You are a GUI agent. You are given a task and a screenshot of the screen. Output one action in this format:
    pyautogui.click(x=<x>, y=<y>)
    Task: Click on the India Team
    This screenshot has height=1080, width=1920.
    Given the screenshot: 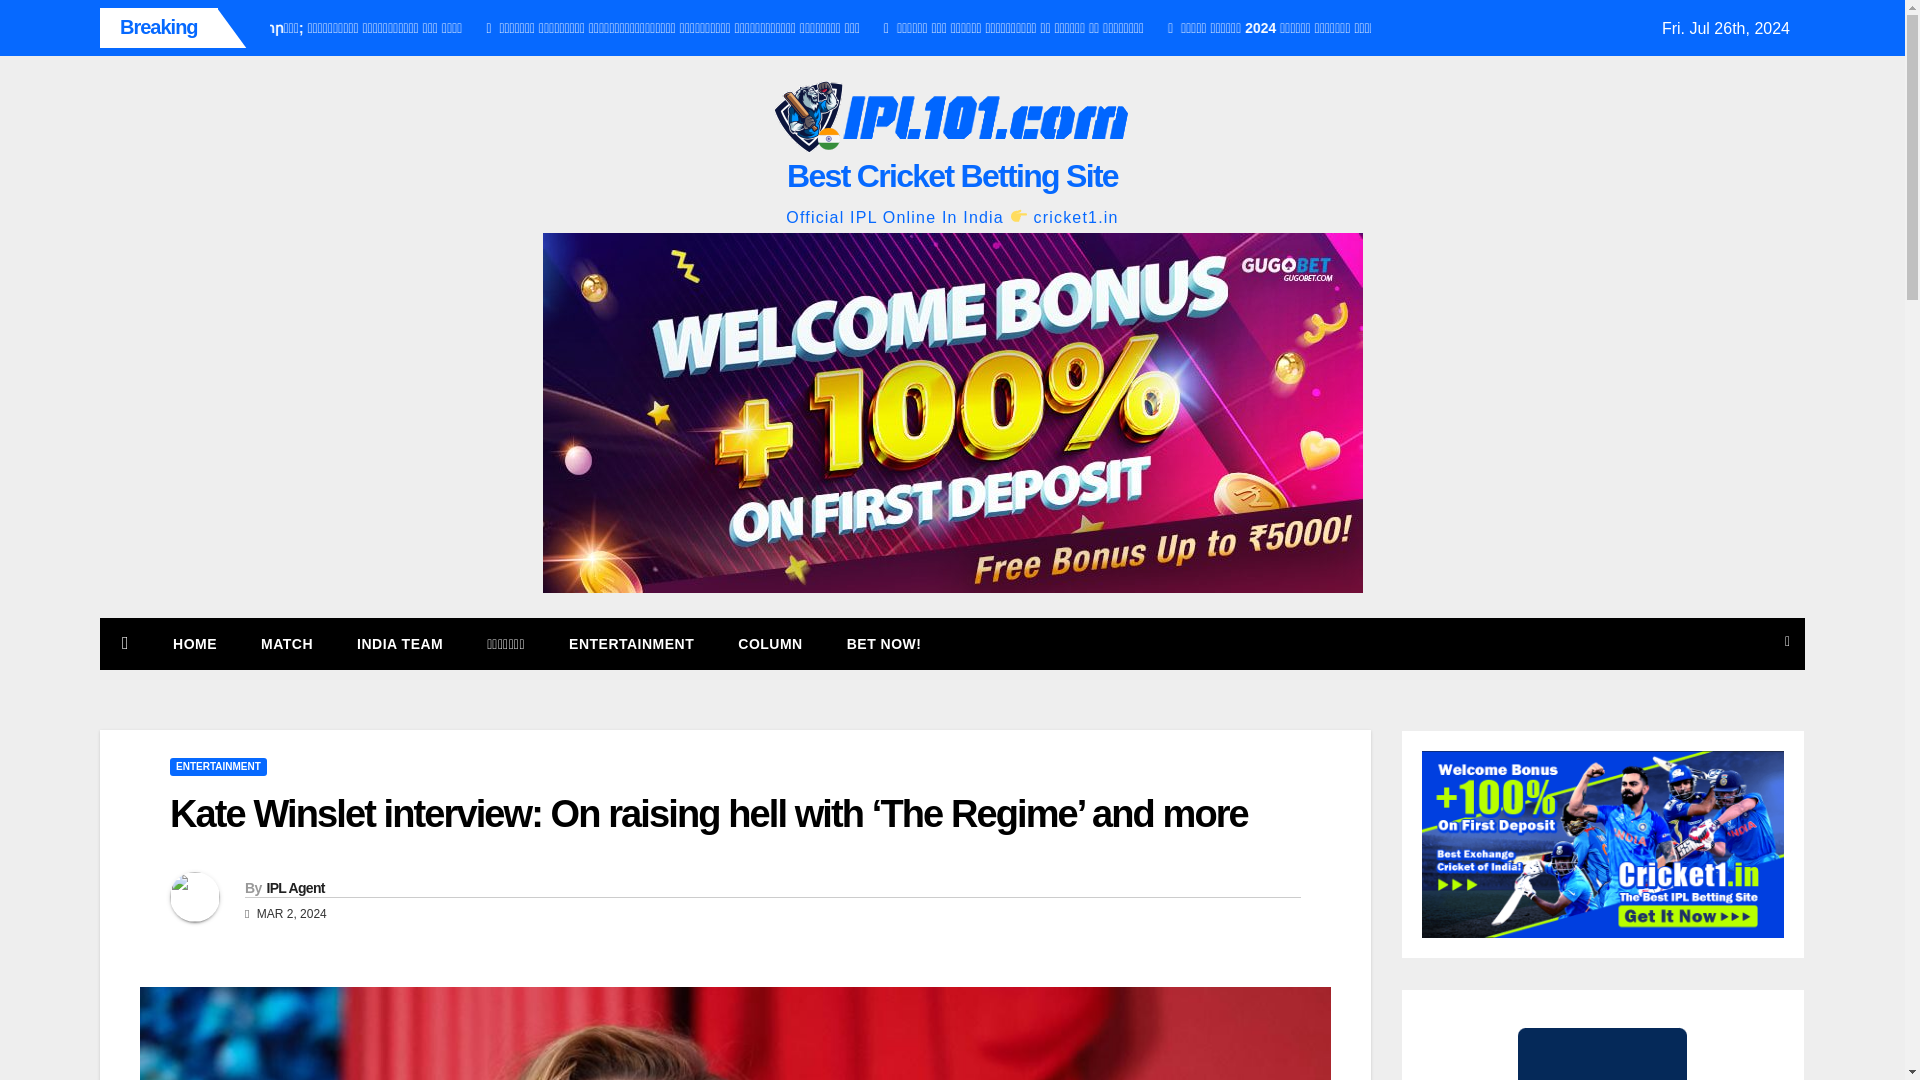 What is the action you would take?
    pyautogui.click(x=399, y=643)
    